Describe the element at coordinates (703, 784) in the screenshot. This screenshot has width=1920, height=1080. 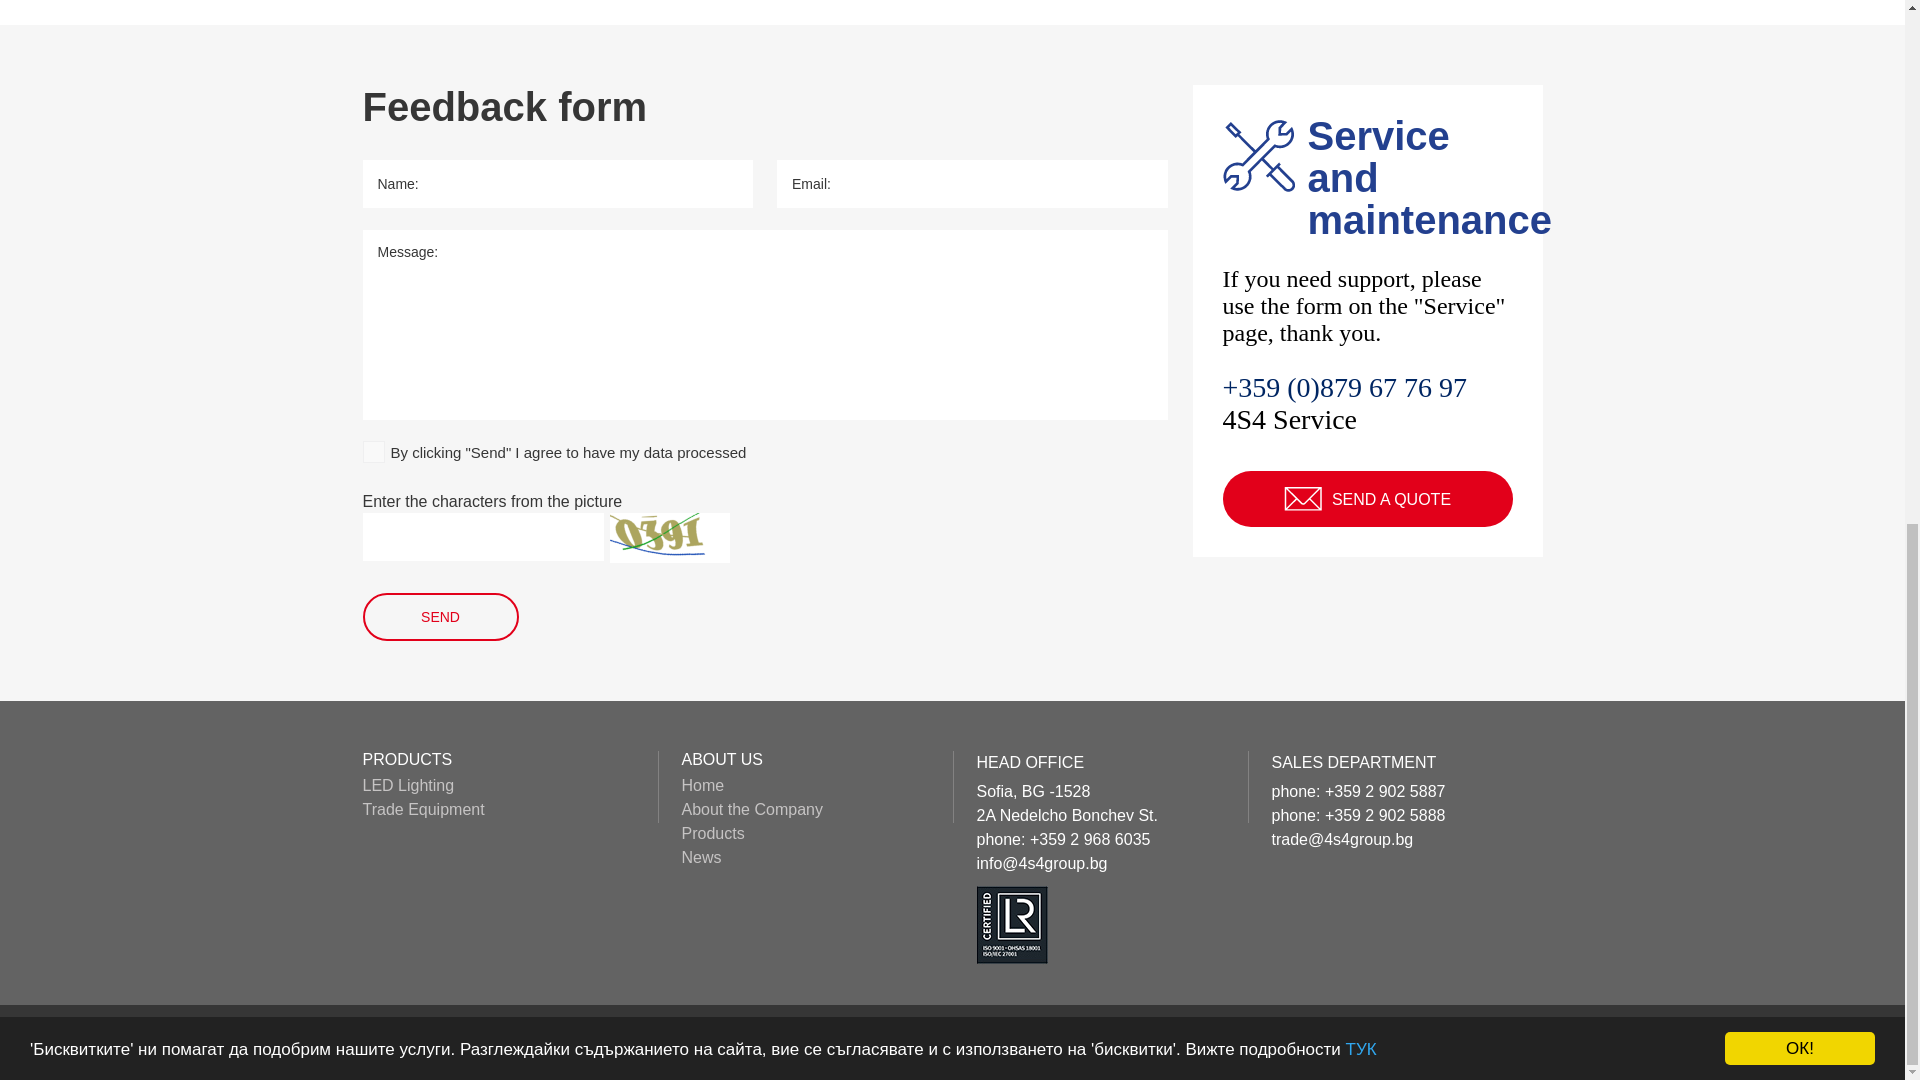
I see `Home` at that location.